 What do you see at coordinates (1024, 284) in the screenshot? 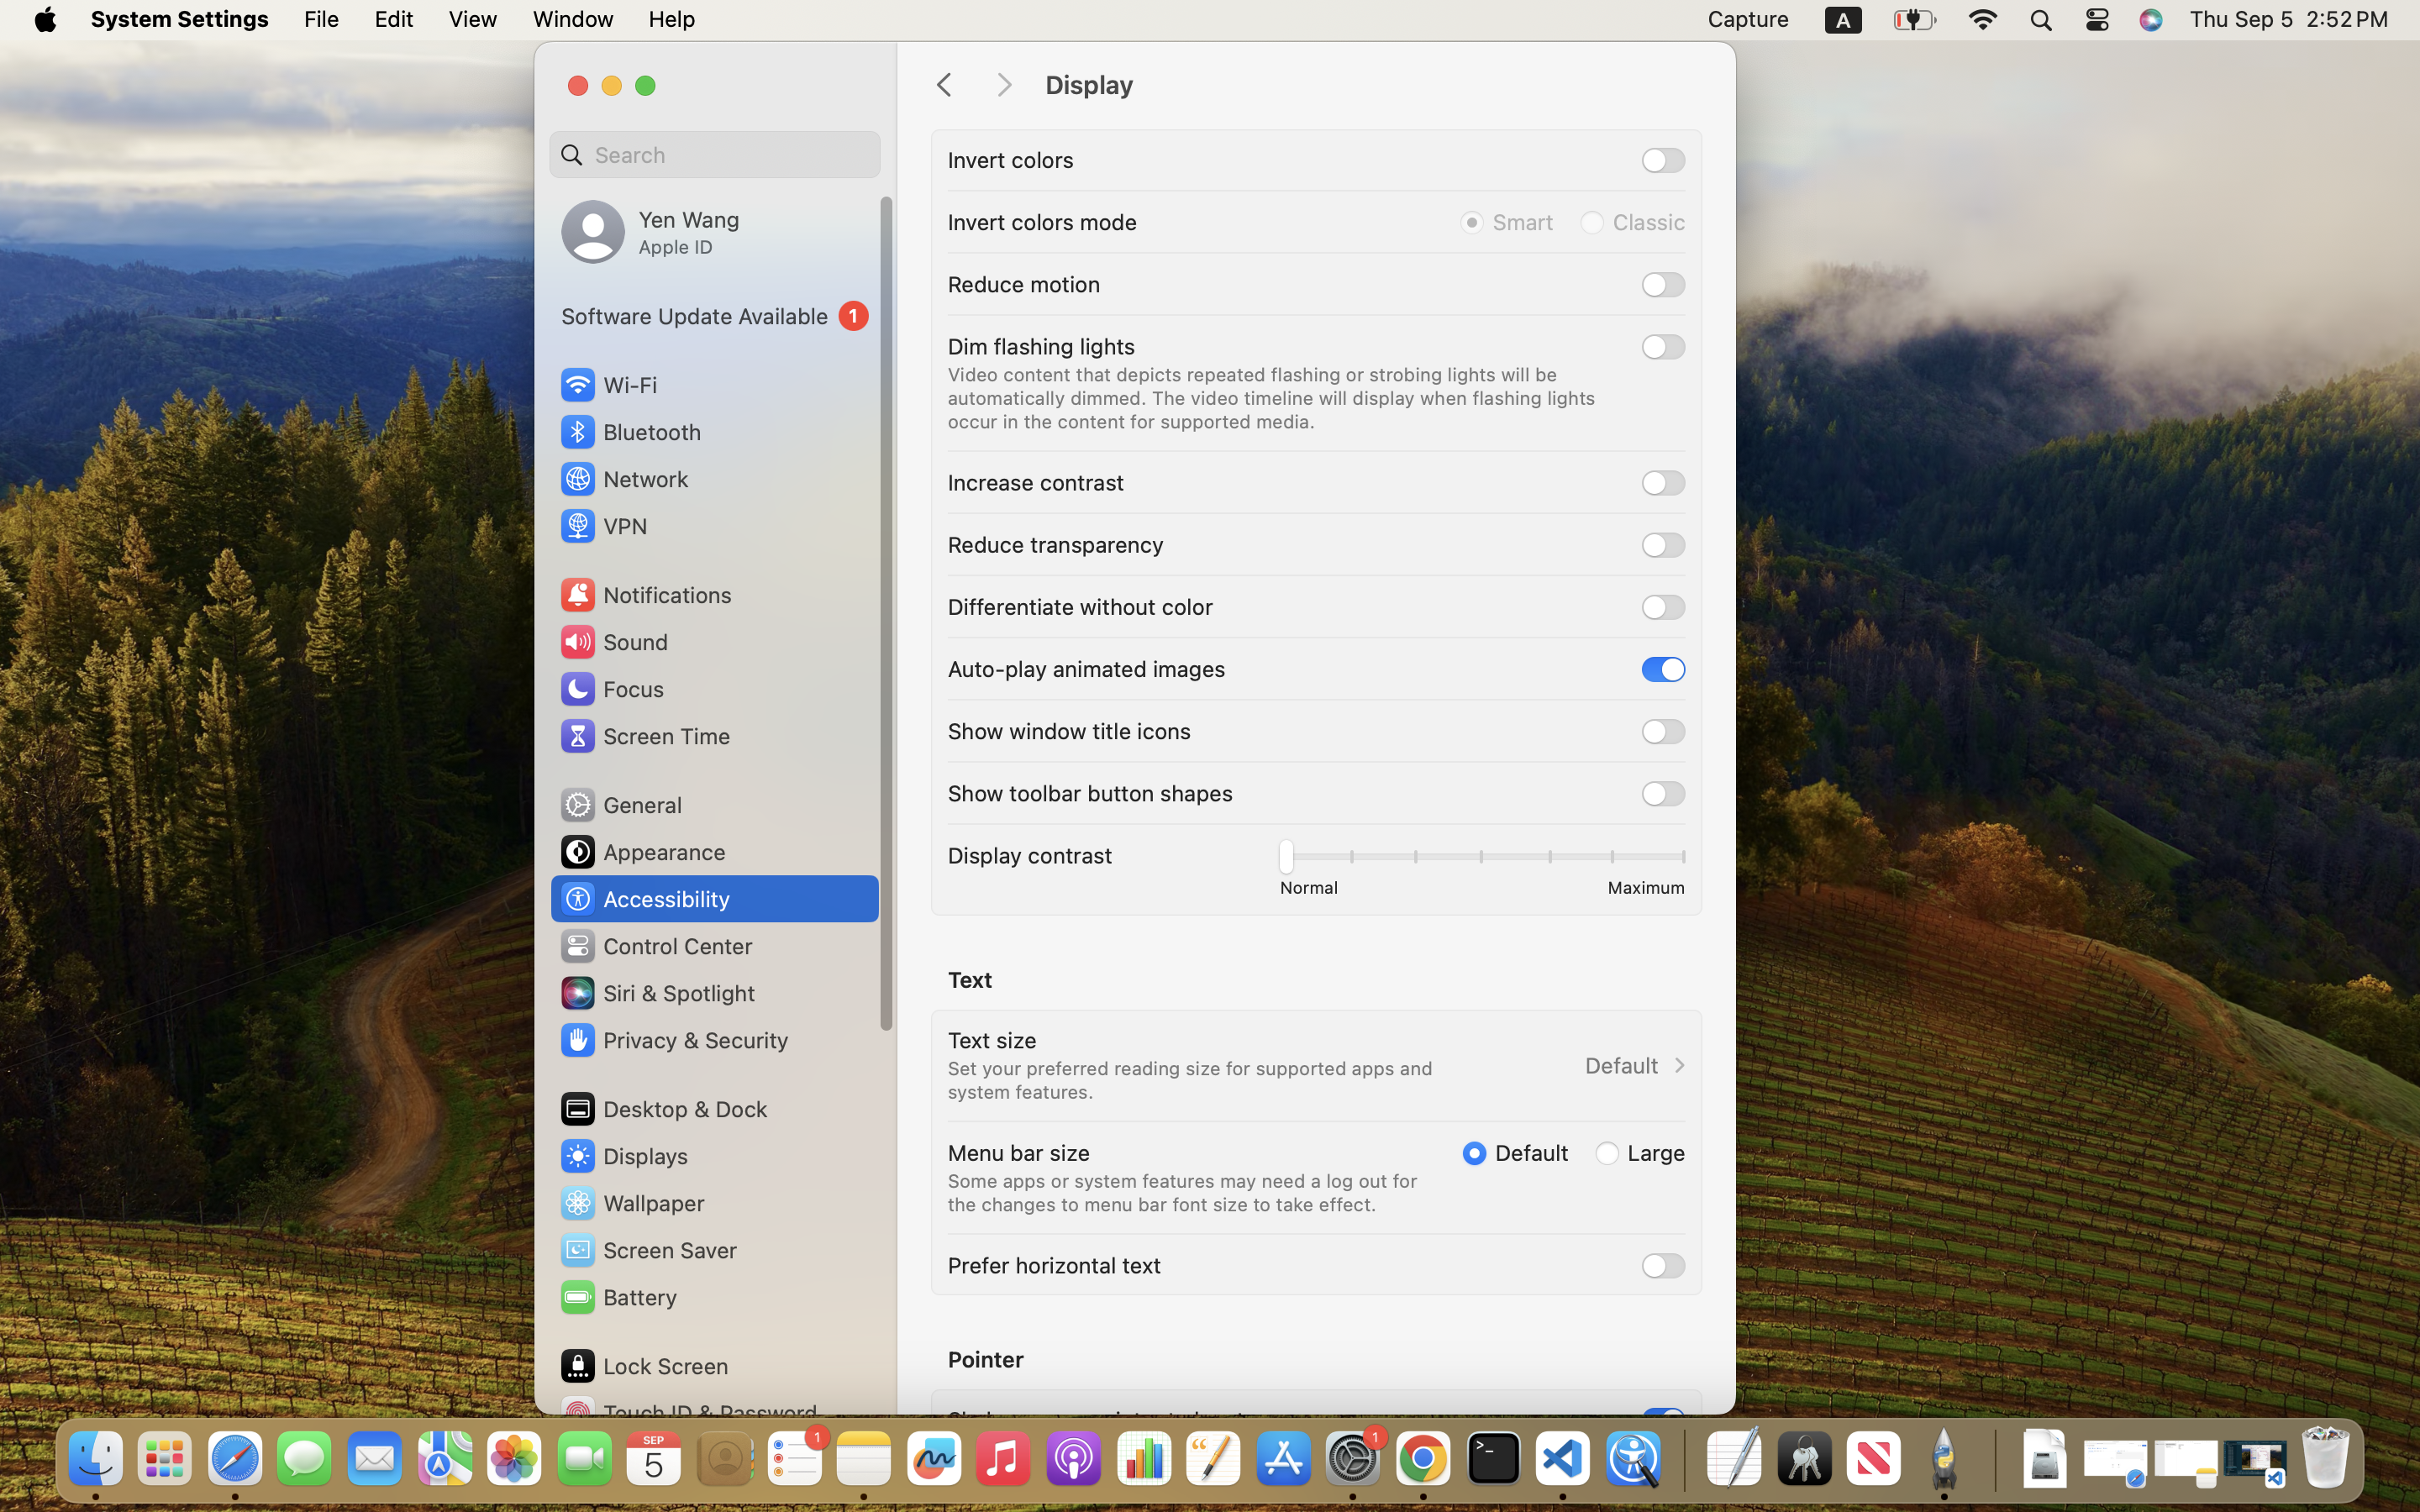
I see `Reduce motion` at bounding box center [1024, 284].